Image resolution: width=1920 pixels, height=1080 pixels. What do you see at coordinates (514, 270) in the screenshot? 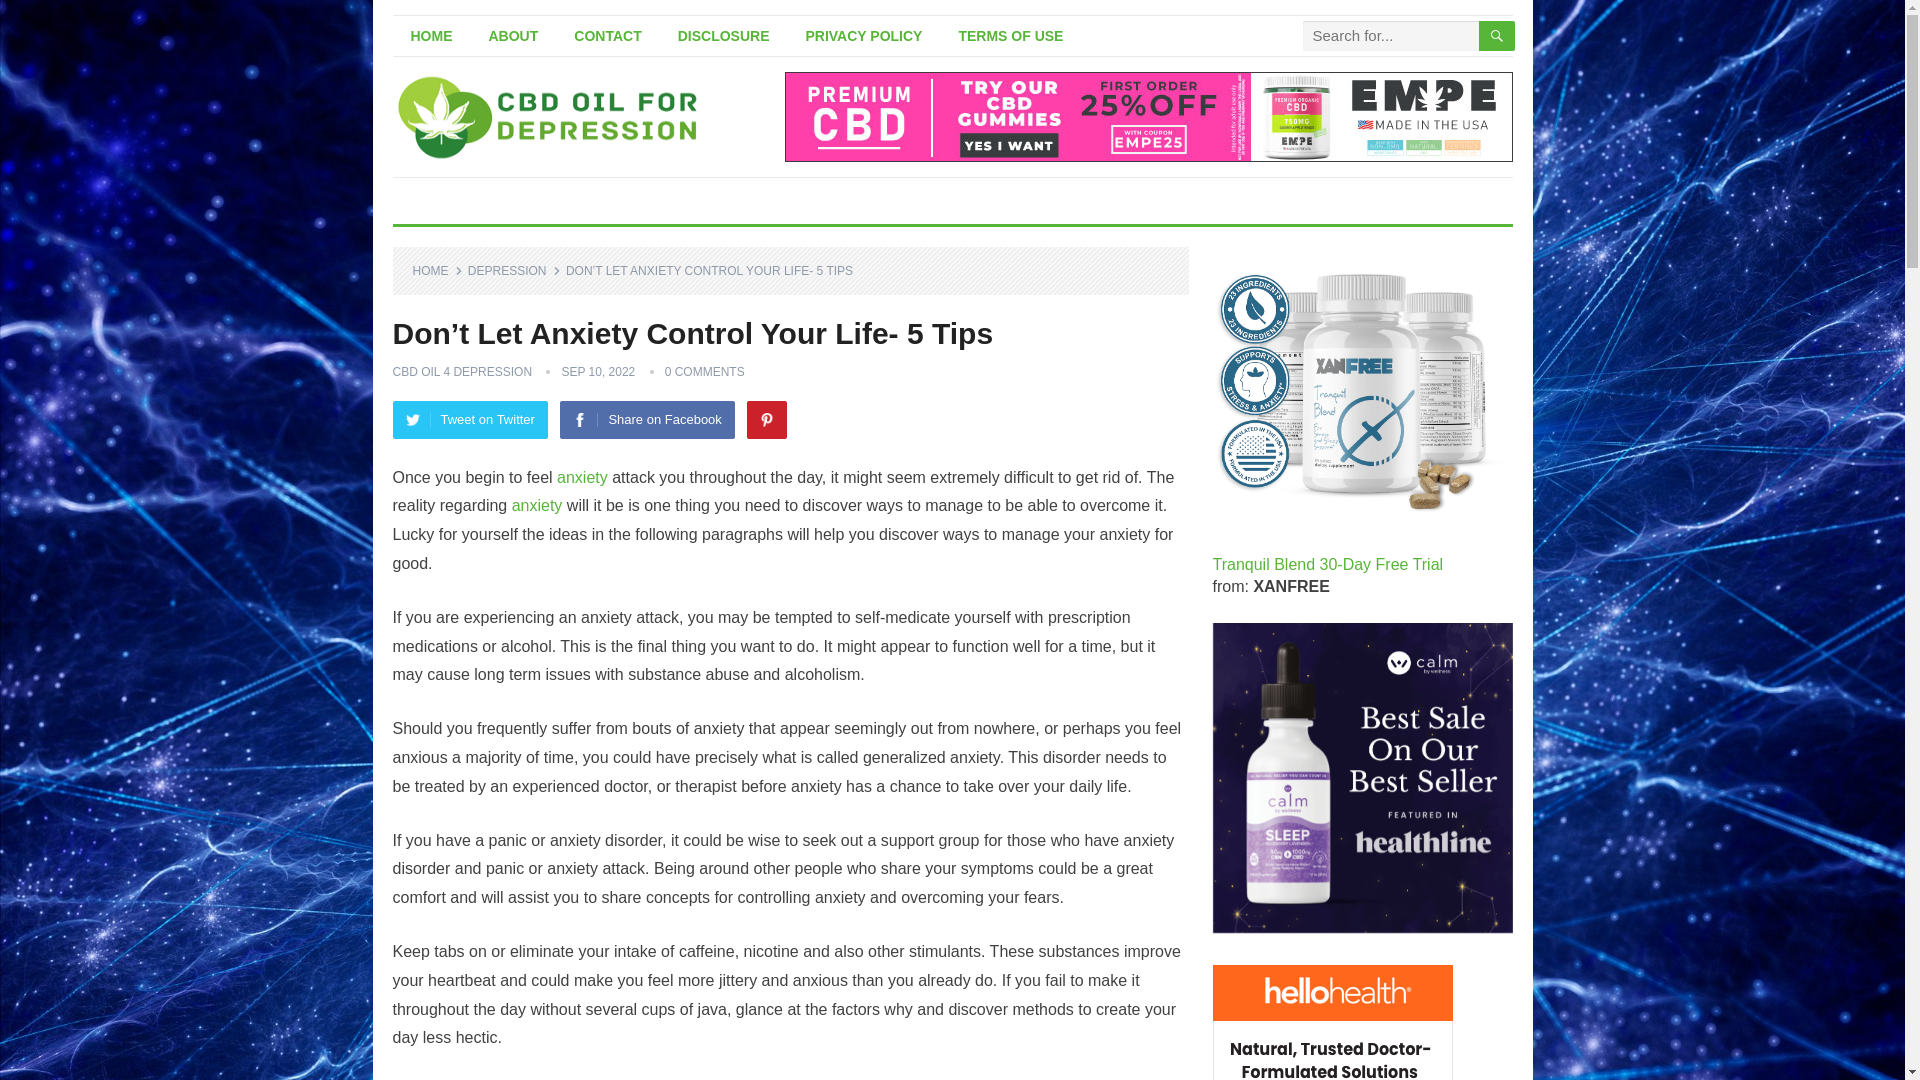
I see `View all posts in Depression` at bounding box center [514, 270].